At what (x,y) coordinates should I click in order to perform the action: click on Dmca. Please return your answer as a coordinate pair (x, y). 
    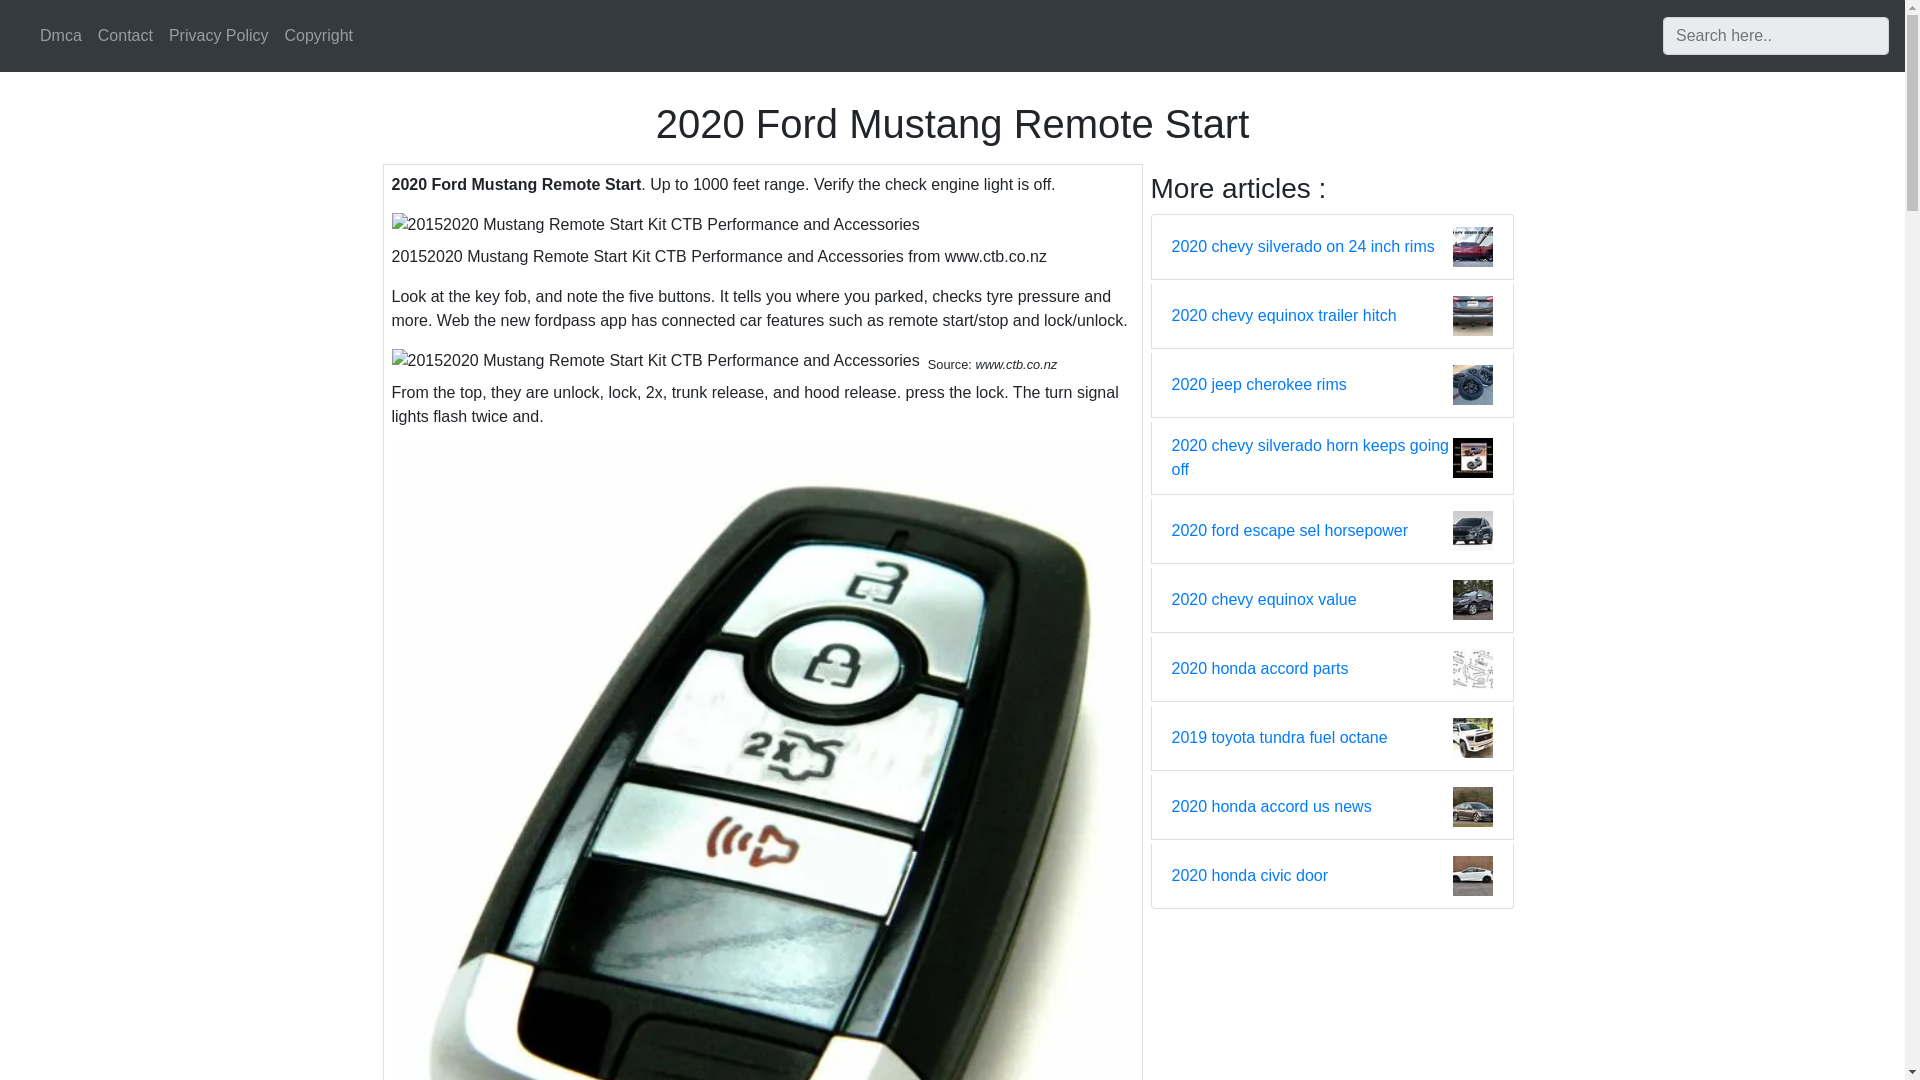
    Looking at the image, I should click on (61, 36).